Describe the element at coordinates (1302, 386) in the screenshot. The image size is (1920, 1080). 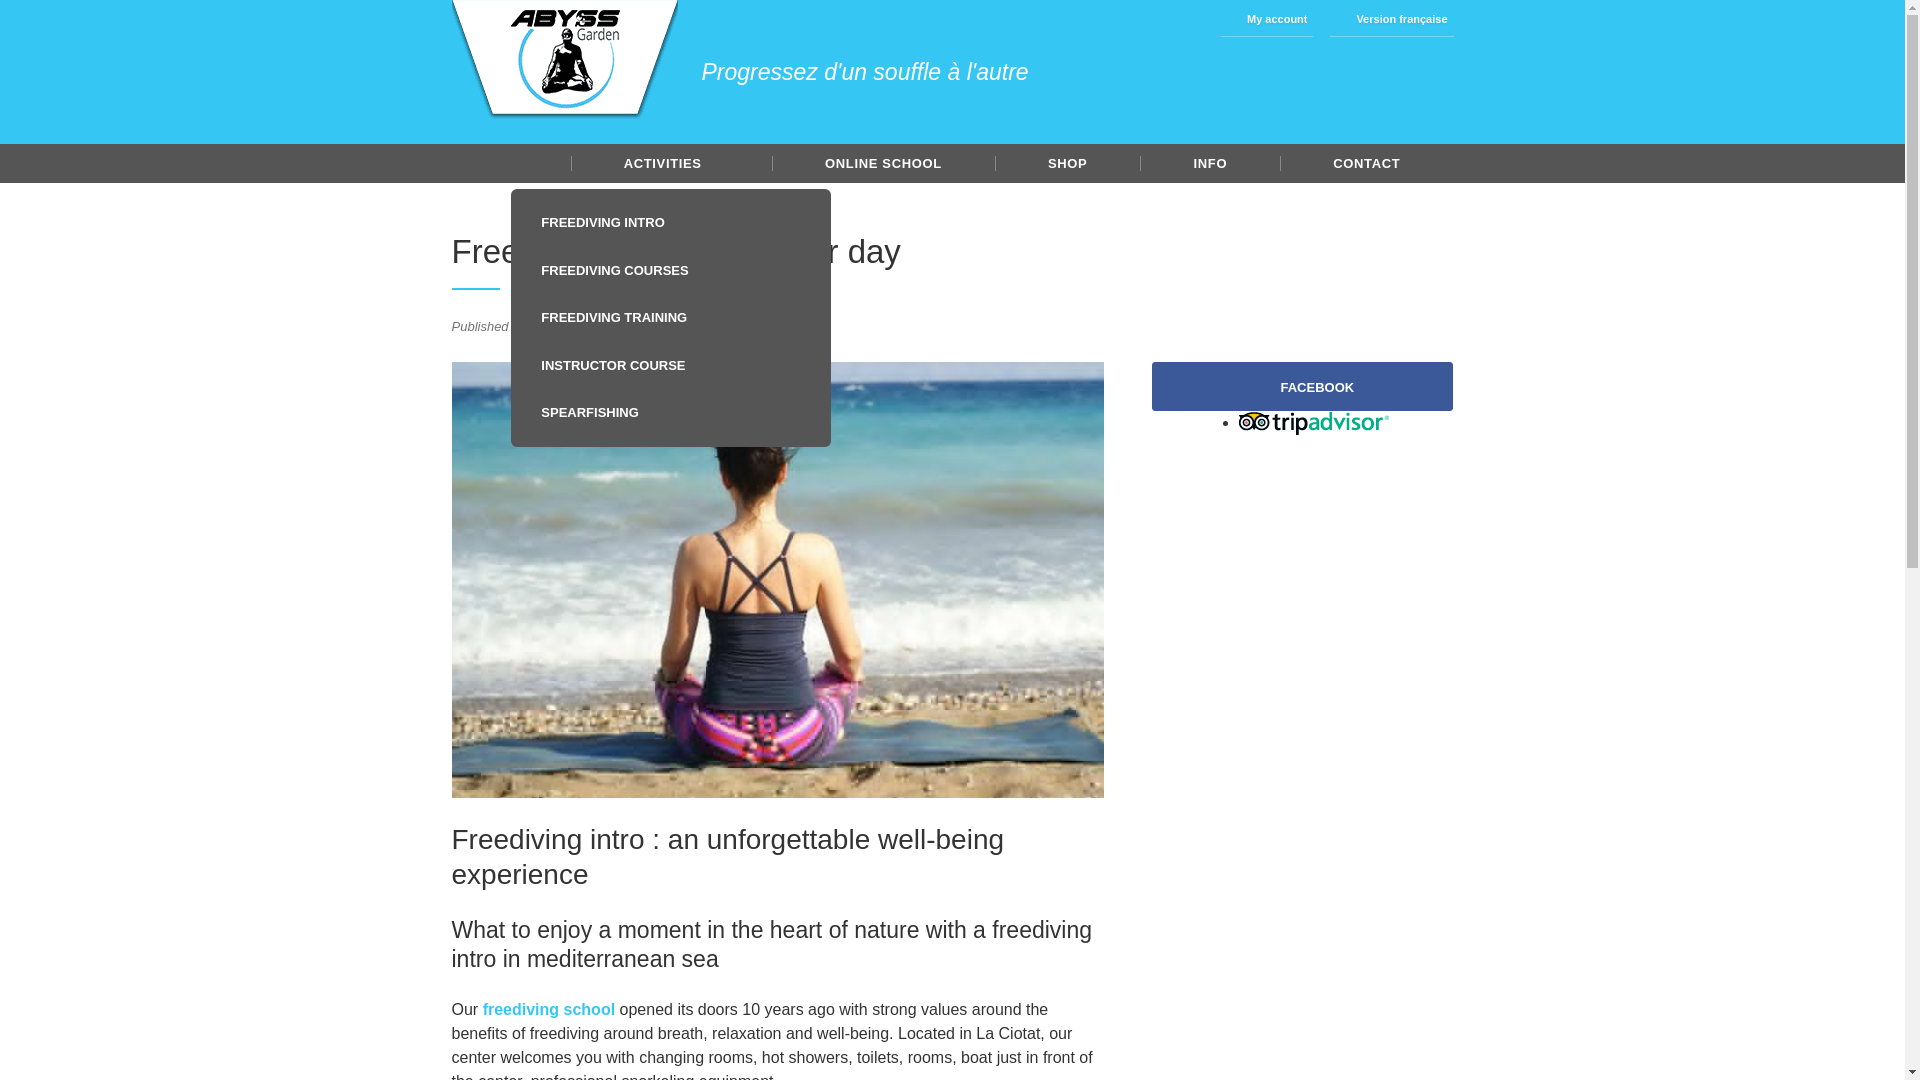
I see `FACEBOOK` at that location.